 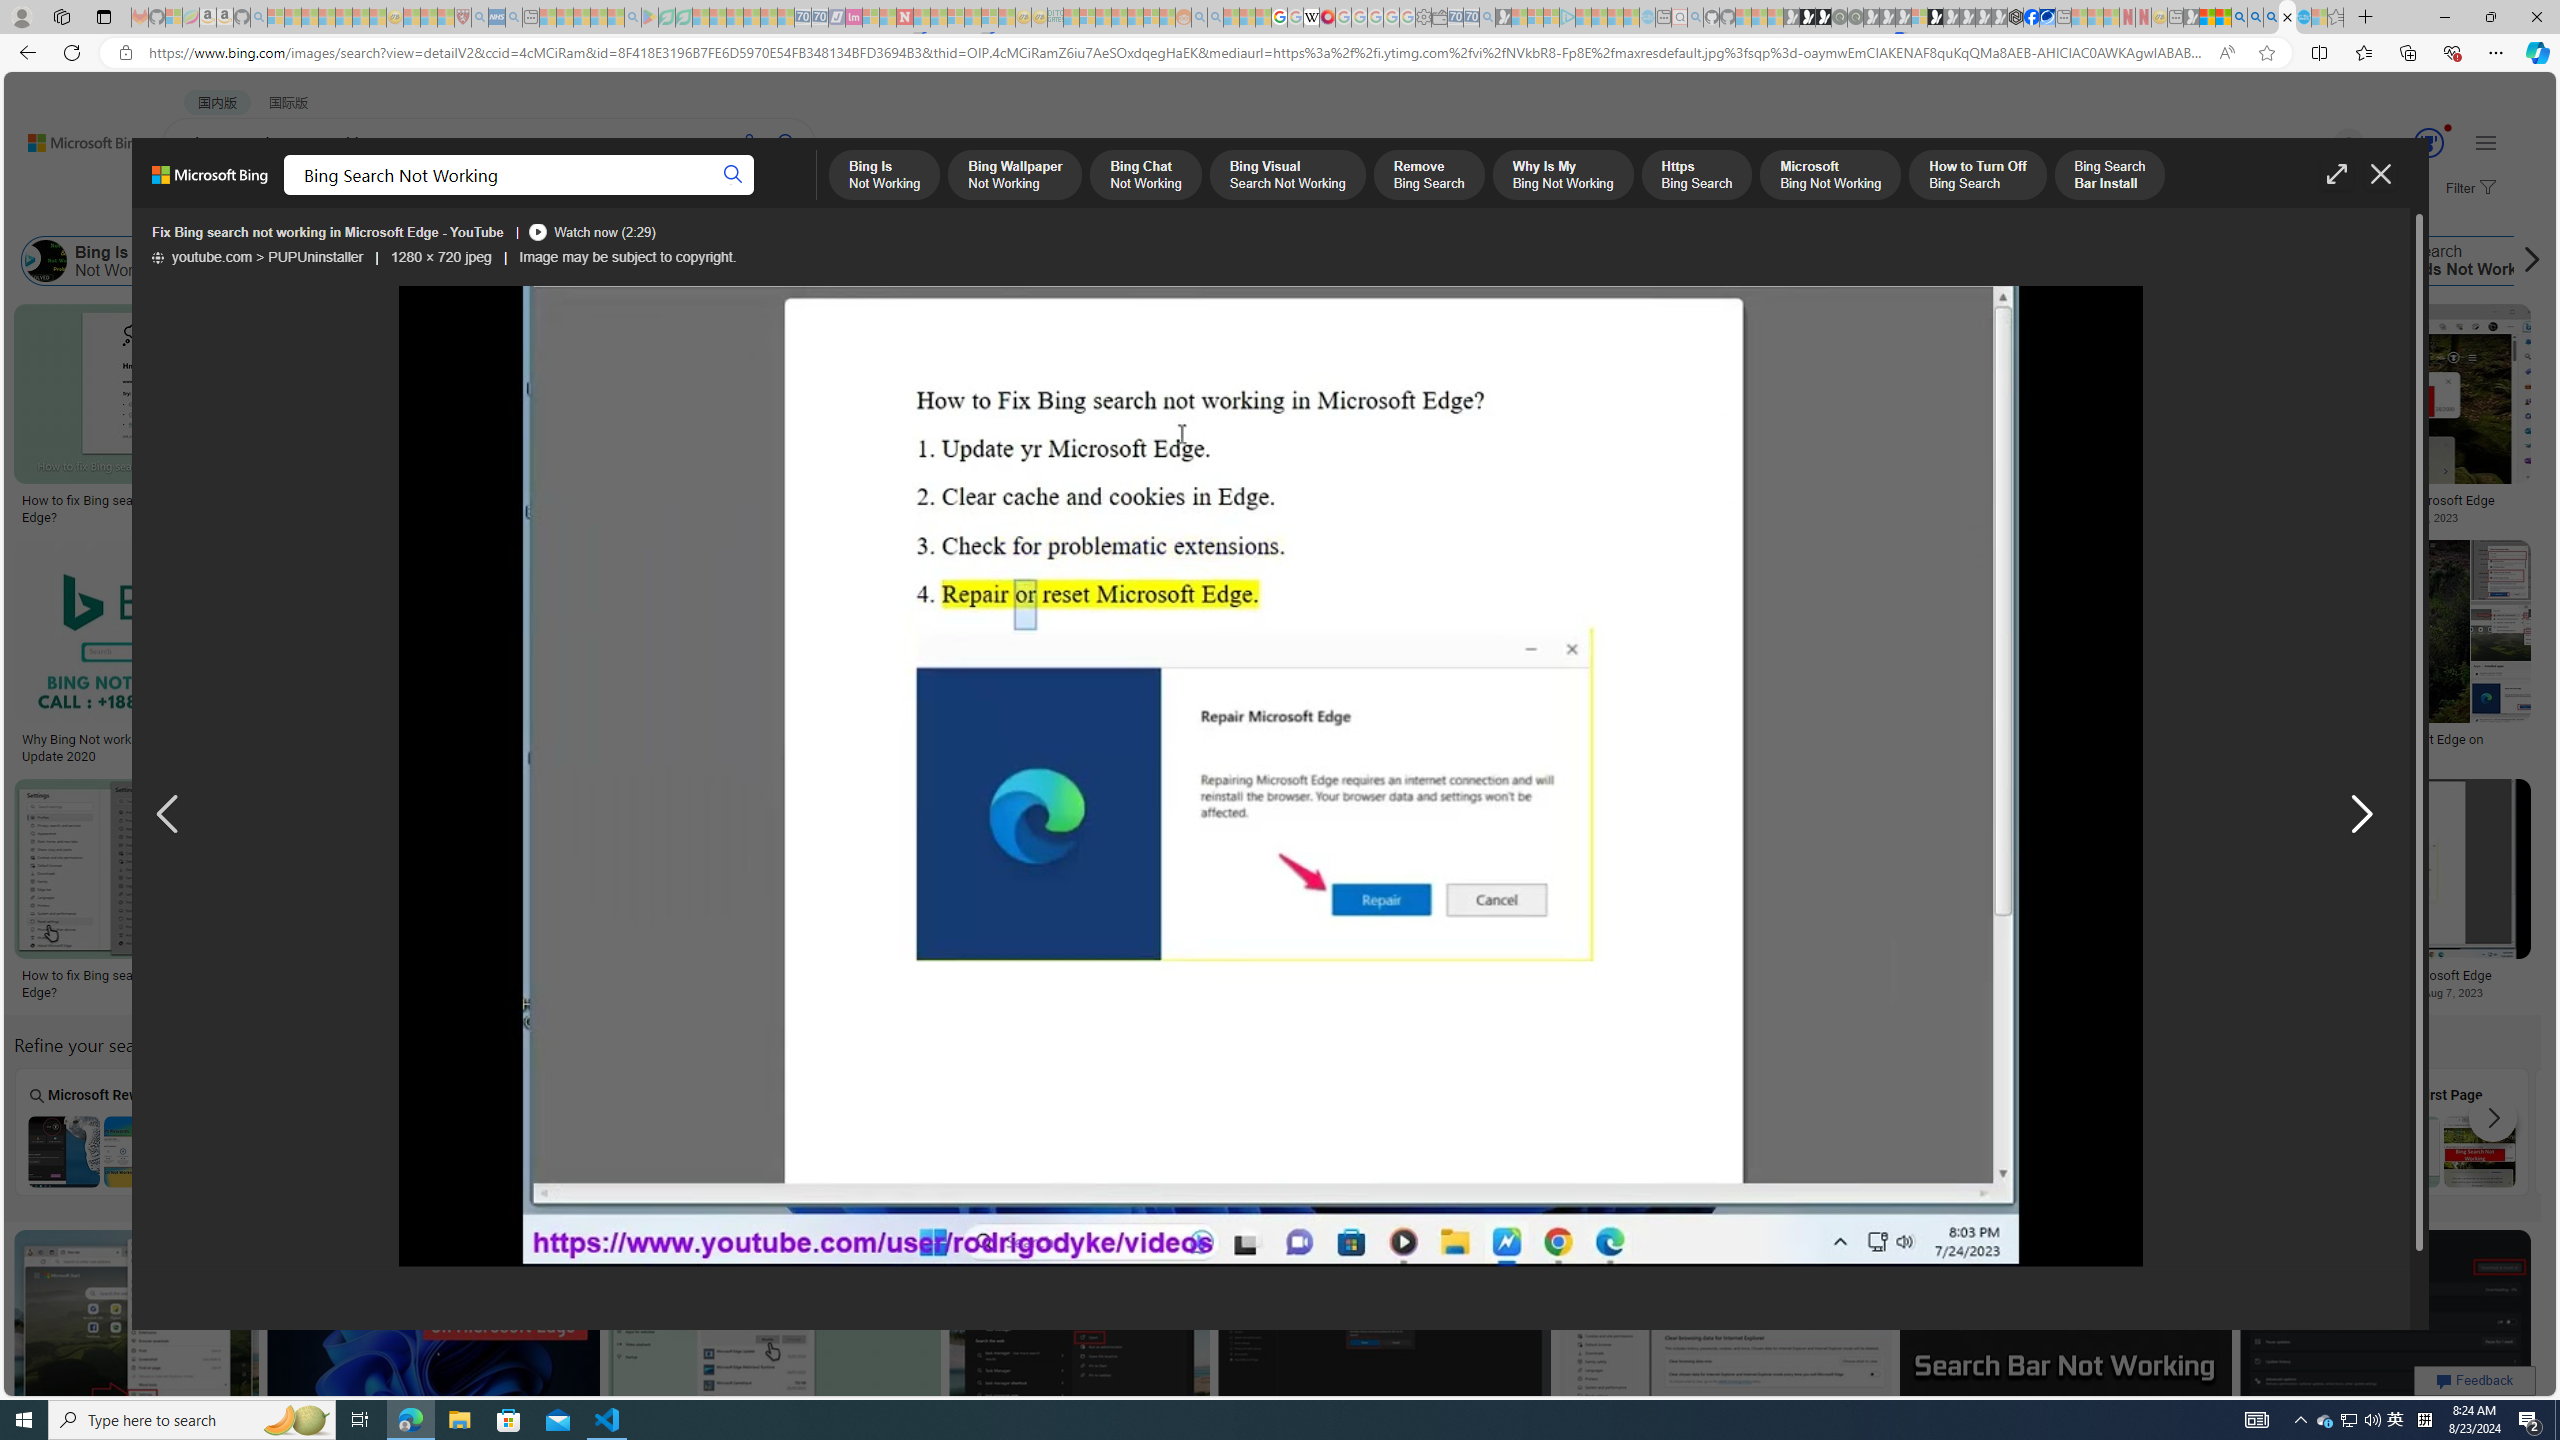 I want to click on Bing Search Bar Install, so click(x=1808, y=261).